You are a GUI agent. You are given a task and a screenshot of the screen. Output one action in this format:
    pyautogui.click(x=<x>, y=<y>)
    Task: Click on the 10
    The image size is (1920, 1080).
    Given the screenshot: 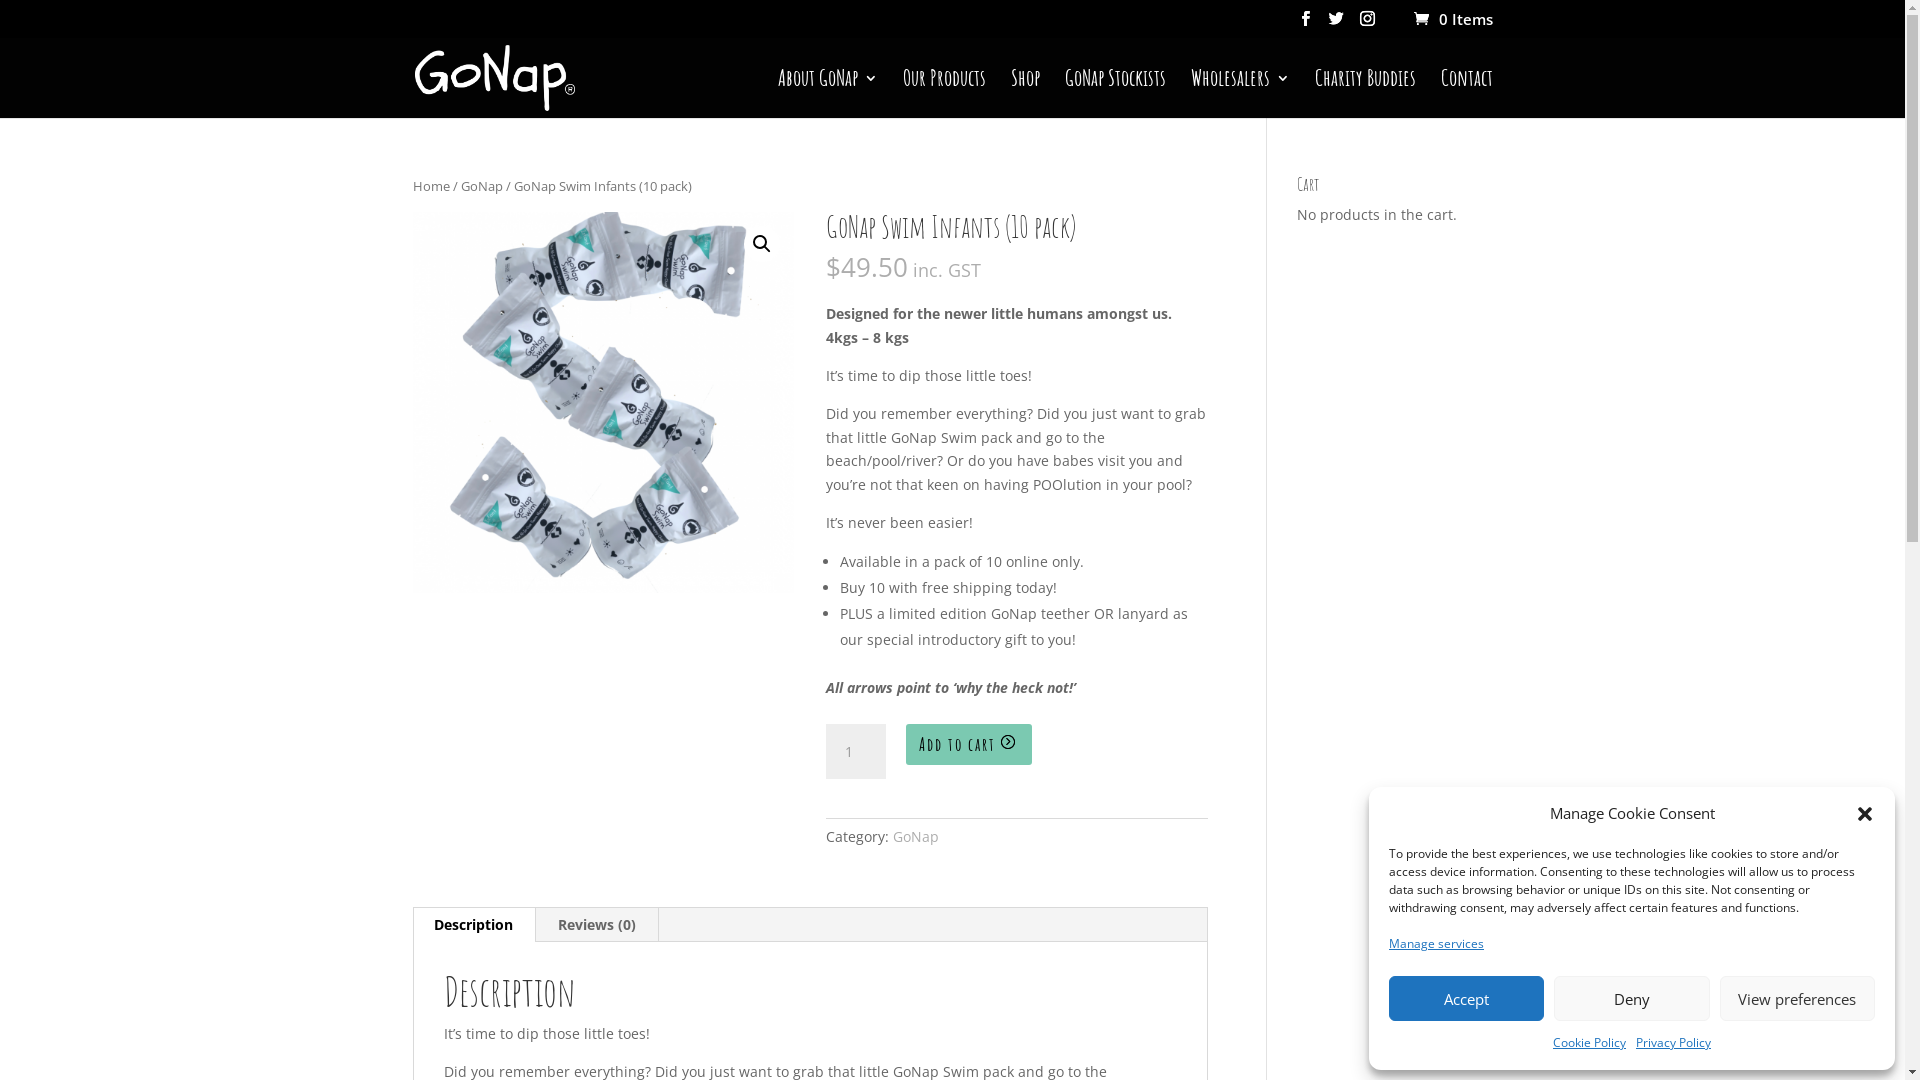 What is the action you would take?
    pyautogui.click(x=603, y=403)
    